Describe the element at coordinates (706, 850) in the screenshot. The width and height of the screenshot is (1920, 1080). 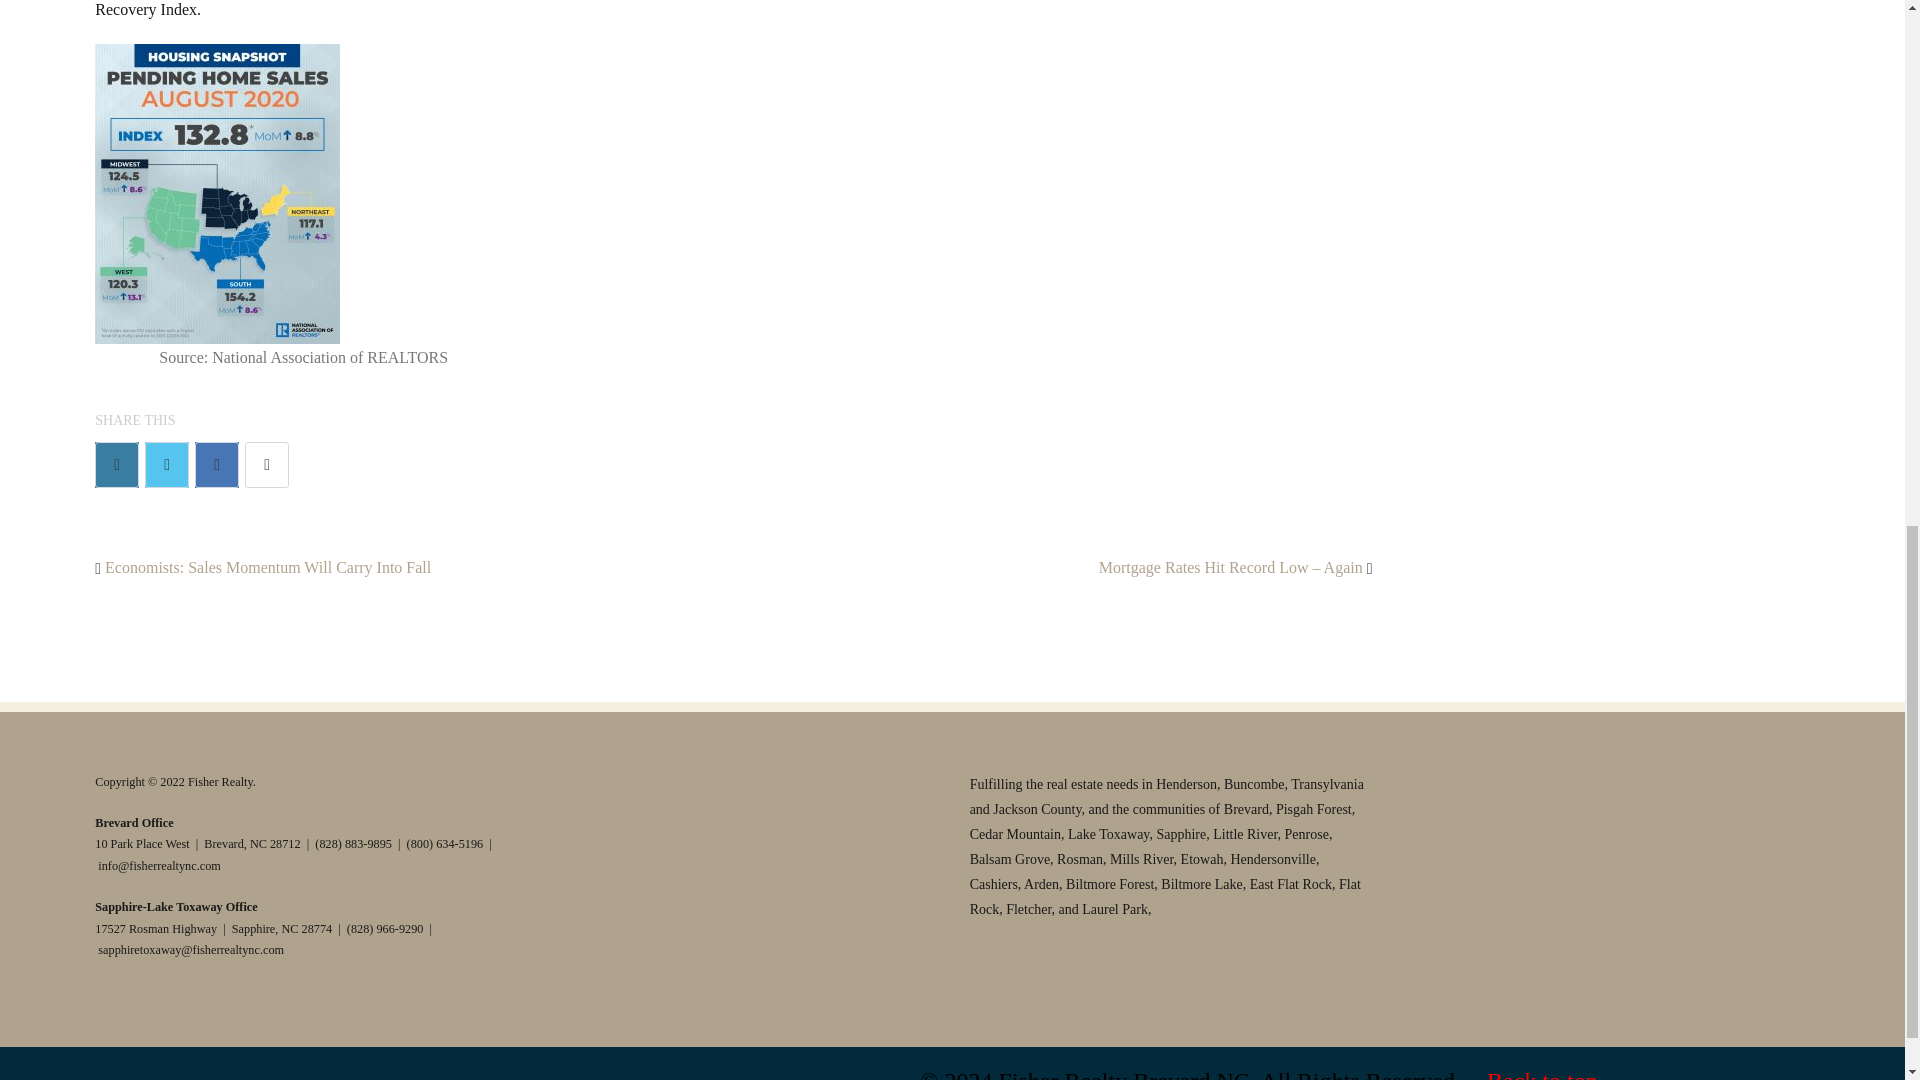
I see `LuxuryHomes.com` at that location.